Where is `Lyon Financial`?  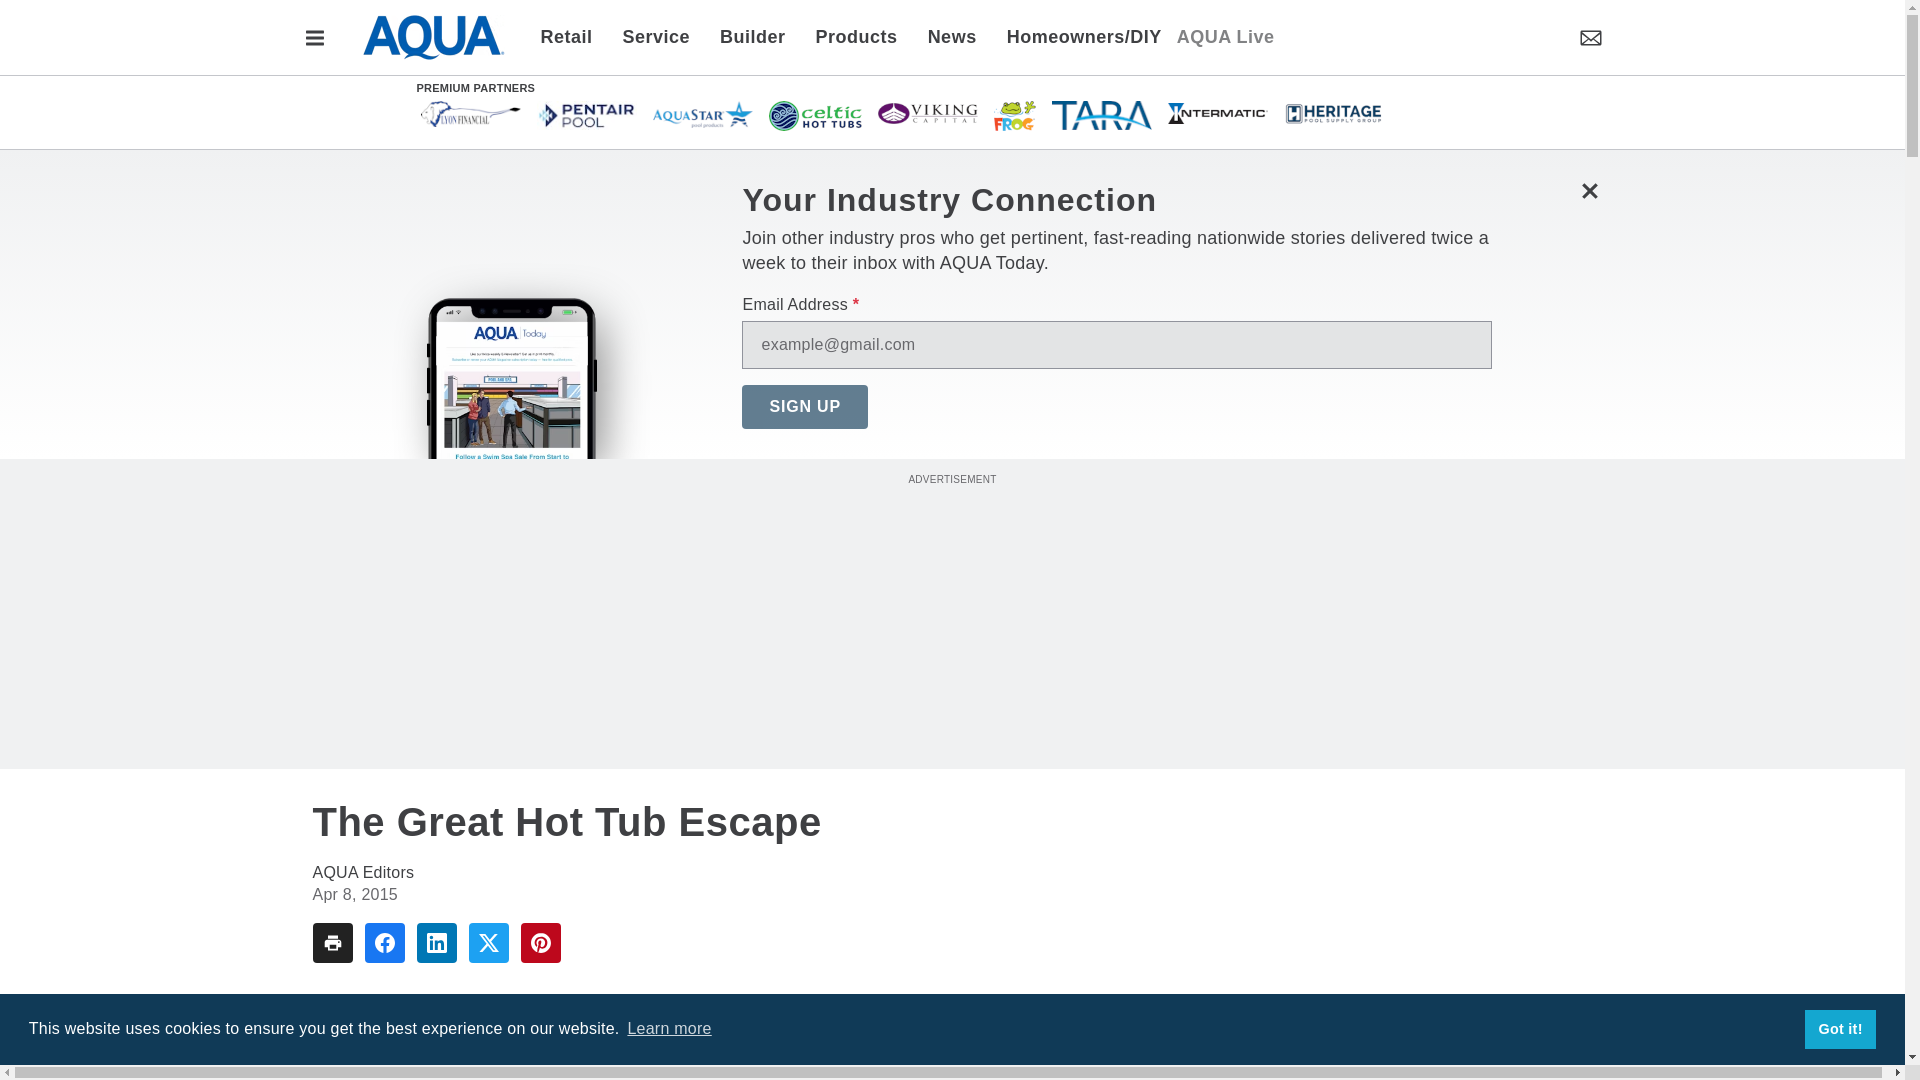
Lyon Financial is located at coordinates (470, 114).